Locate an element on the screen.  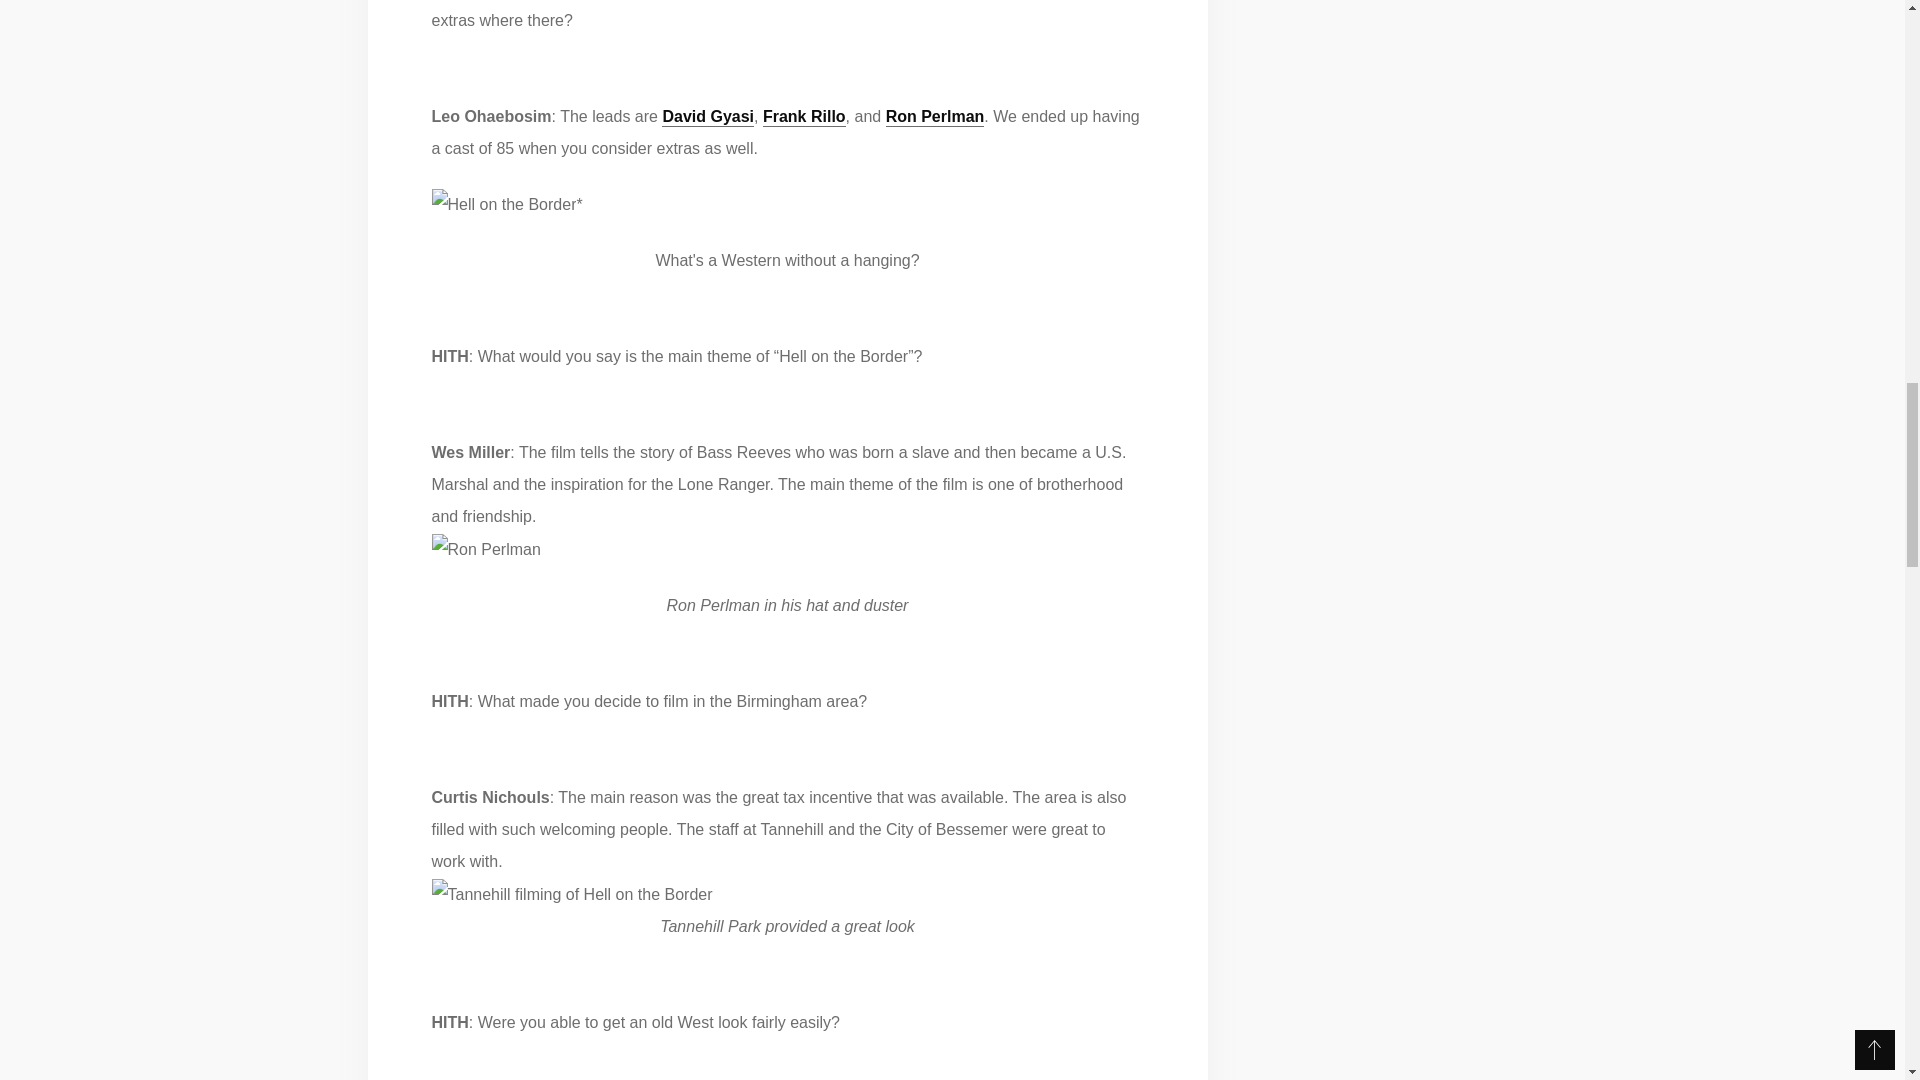
Frank Rillo is located at coordinates (804, 116).